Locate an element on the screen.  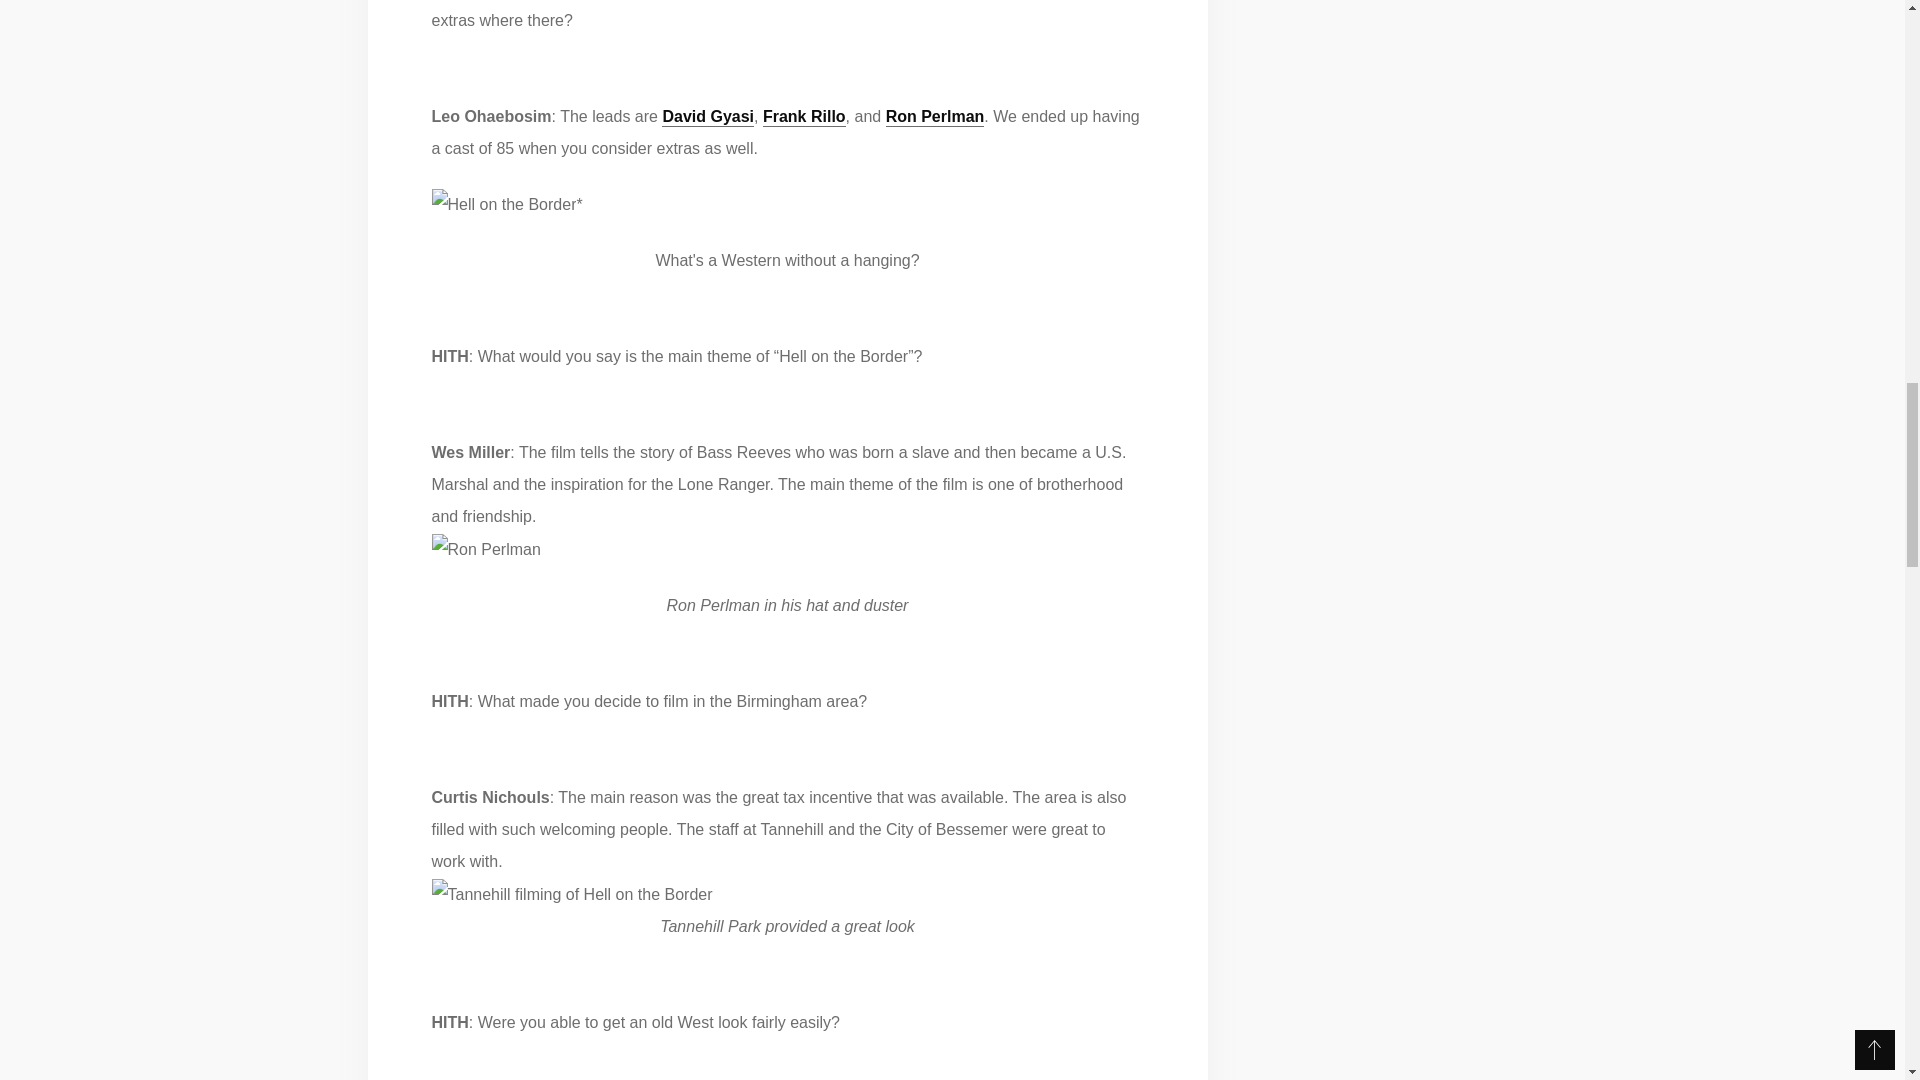
Frank Rillo is located at coordinates (804, 116).